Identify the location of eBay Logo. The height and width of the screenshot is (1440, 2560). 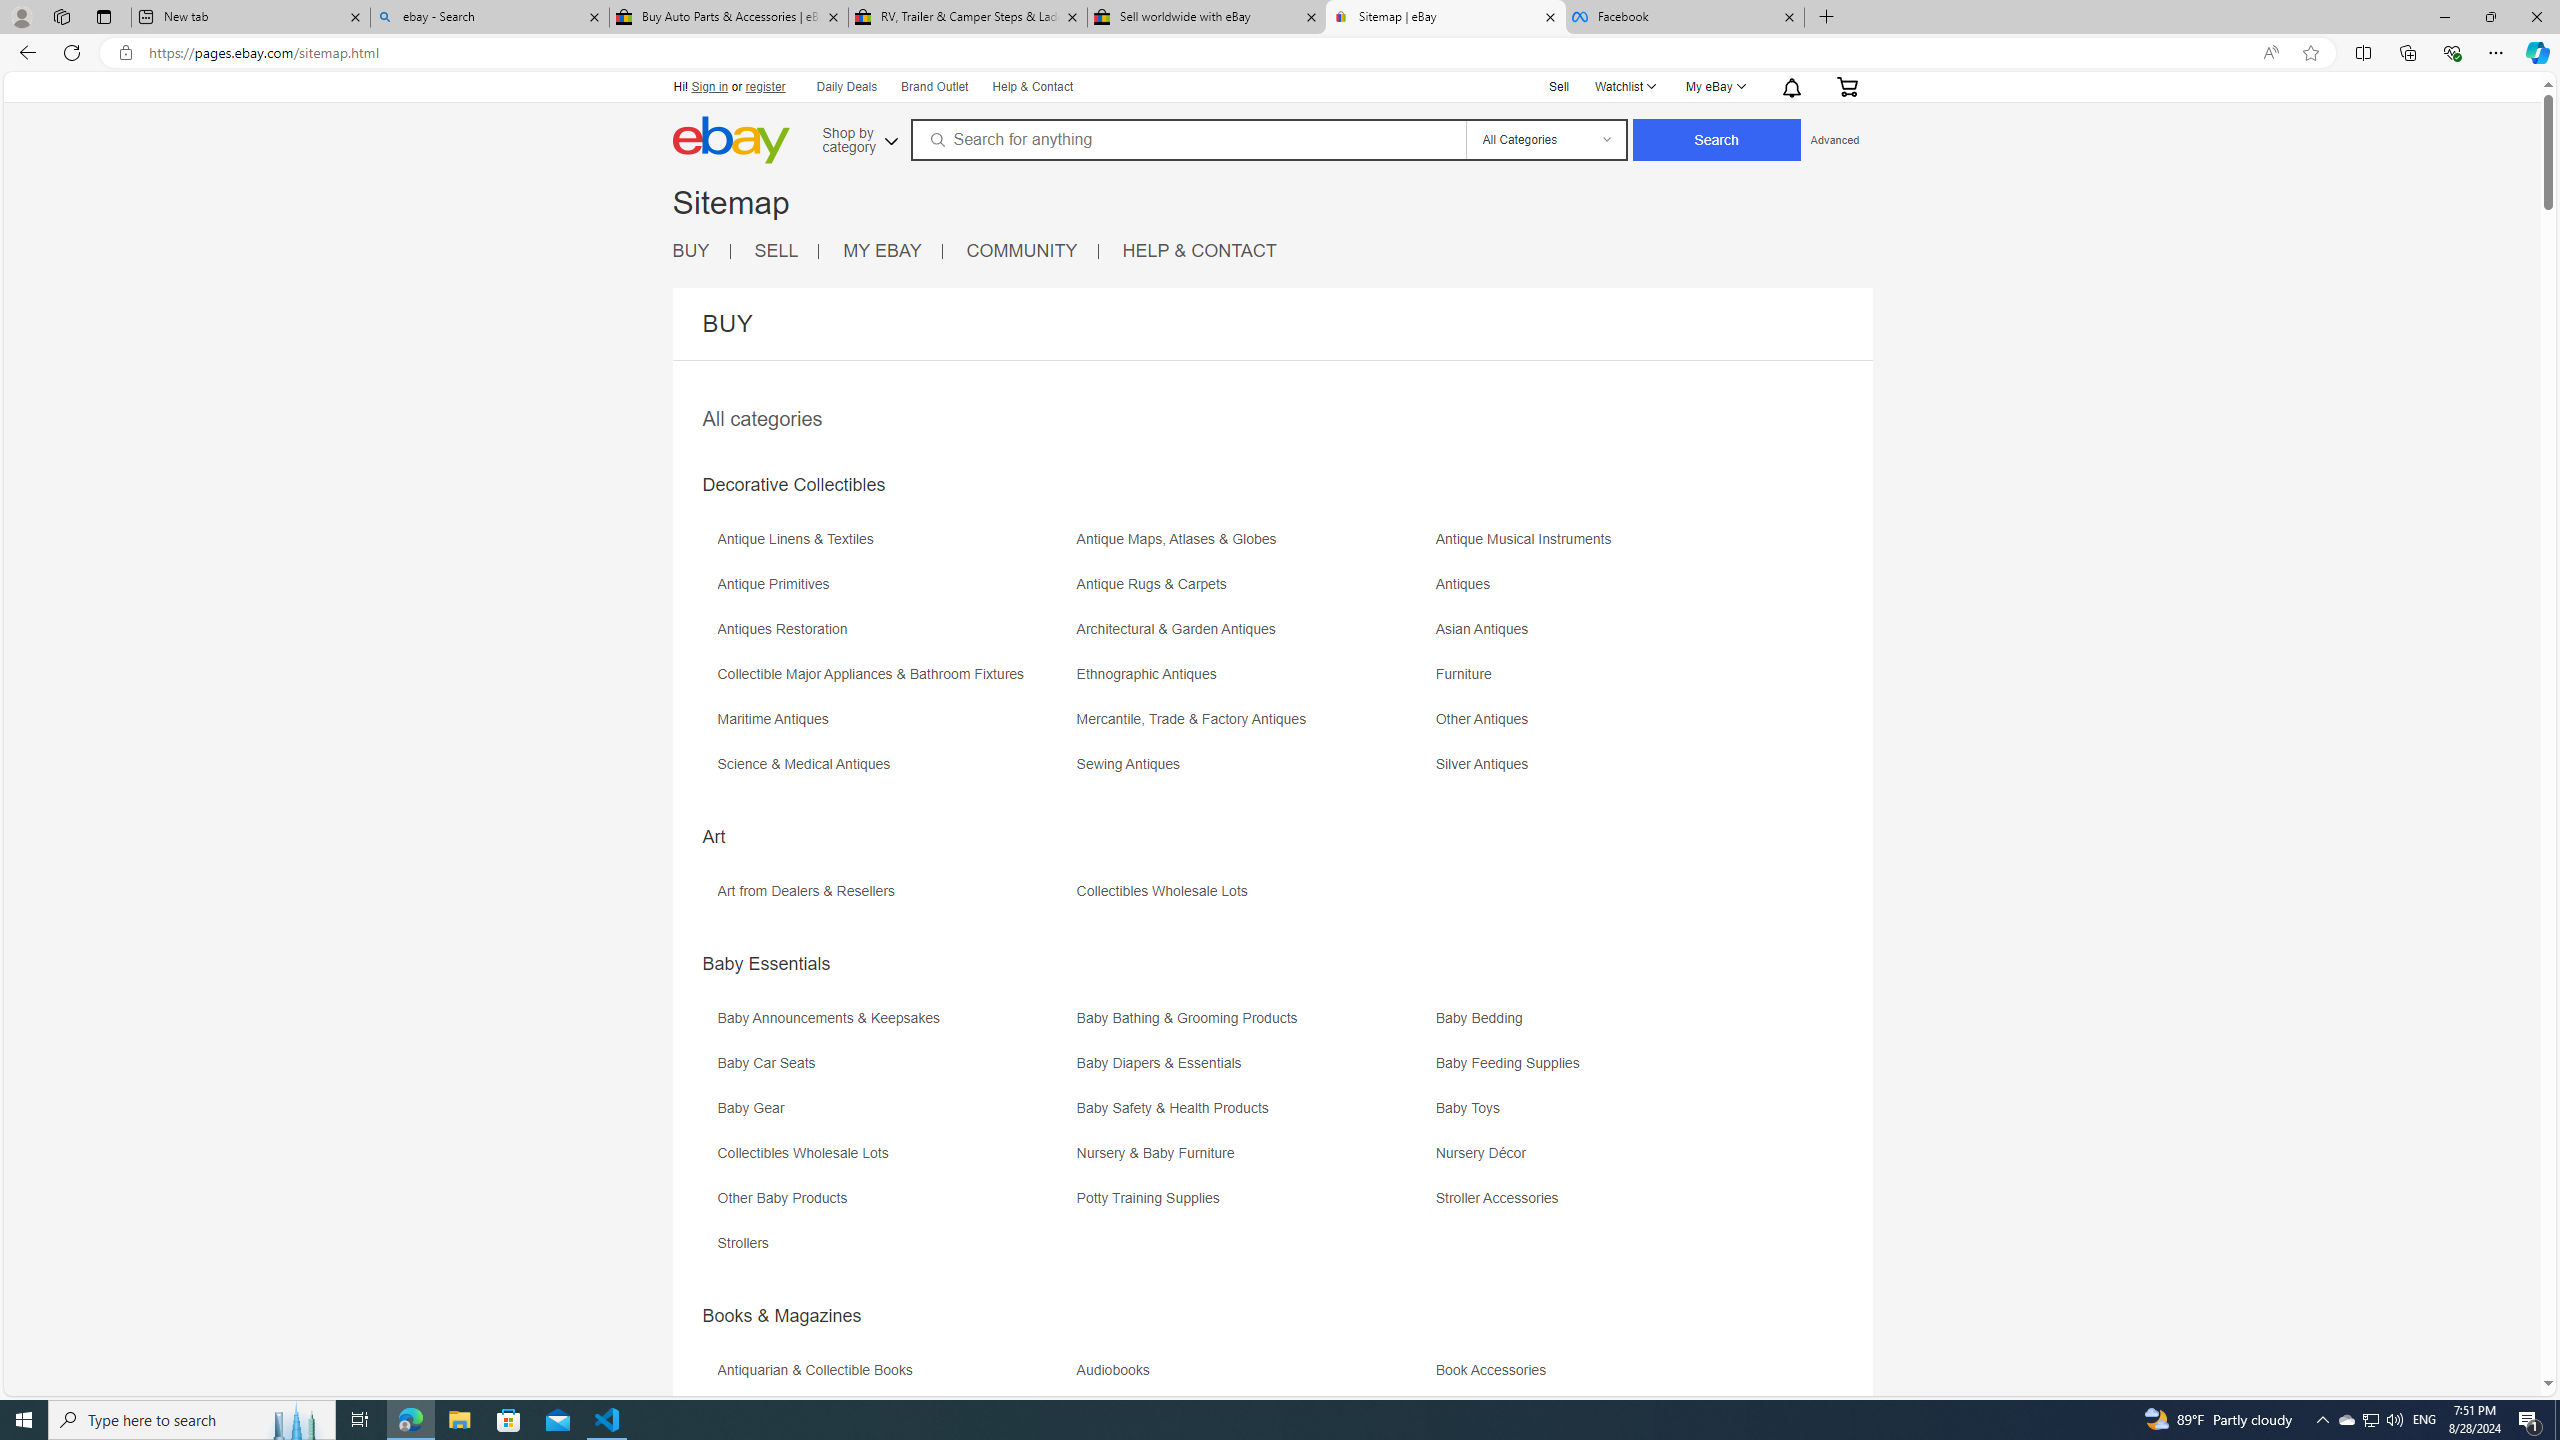
(797, 169).